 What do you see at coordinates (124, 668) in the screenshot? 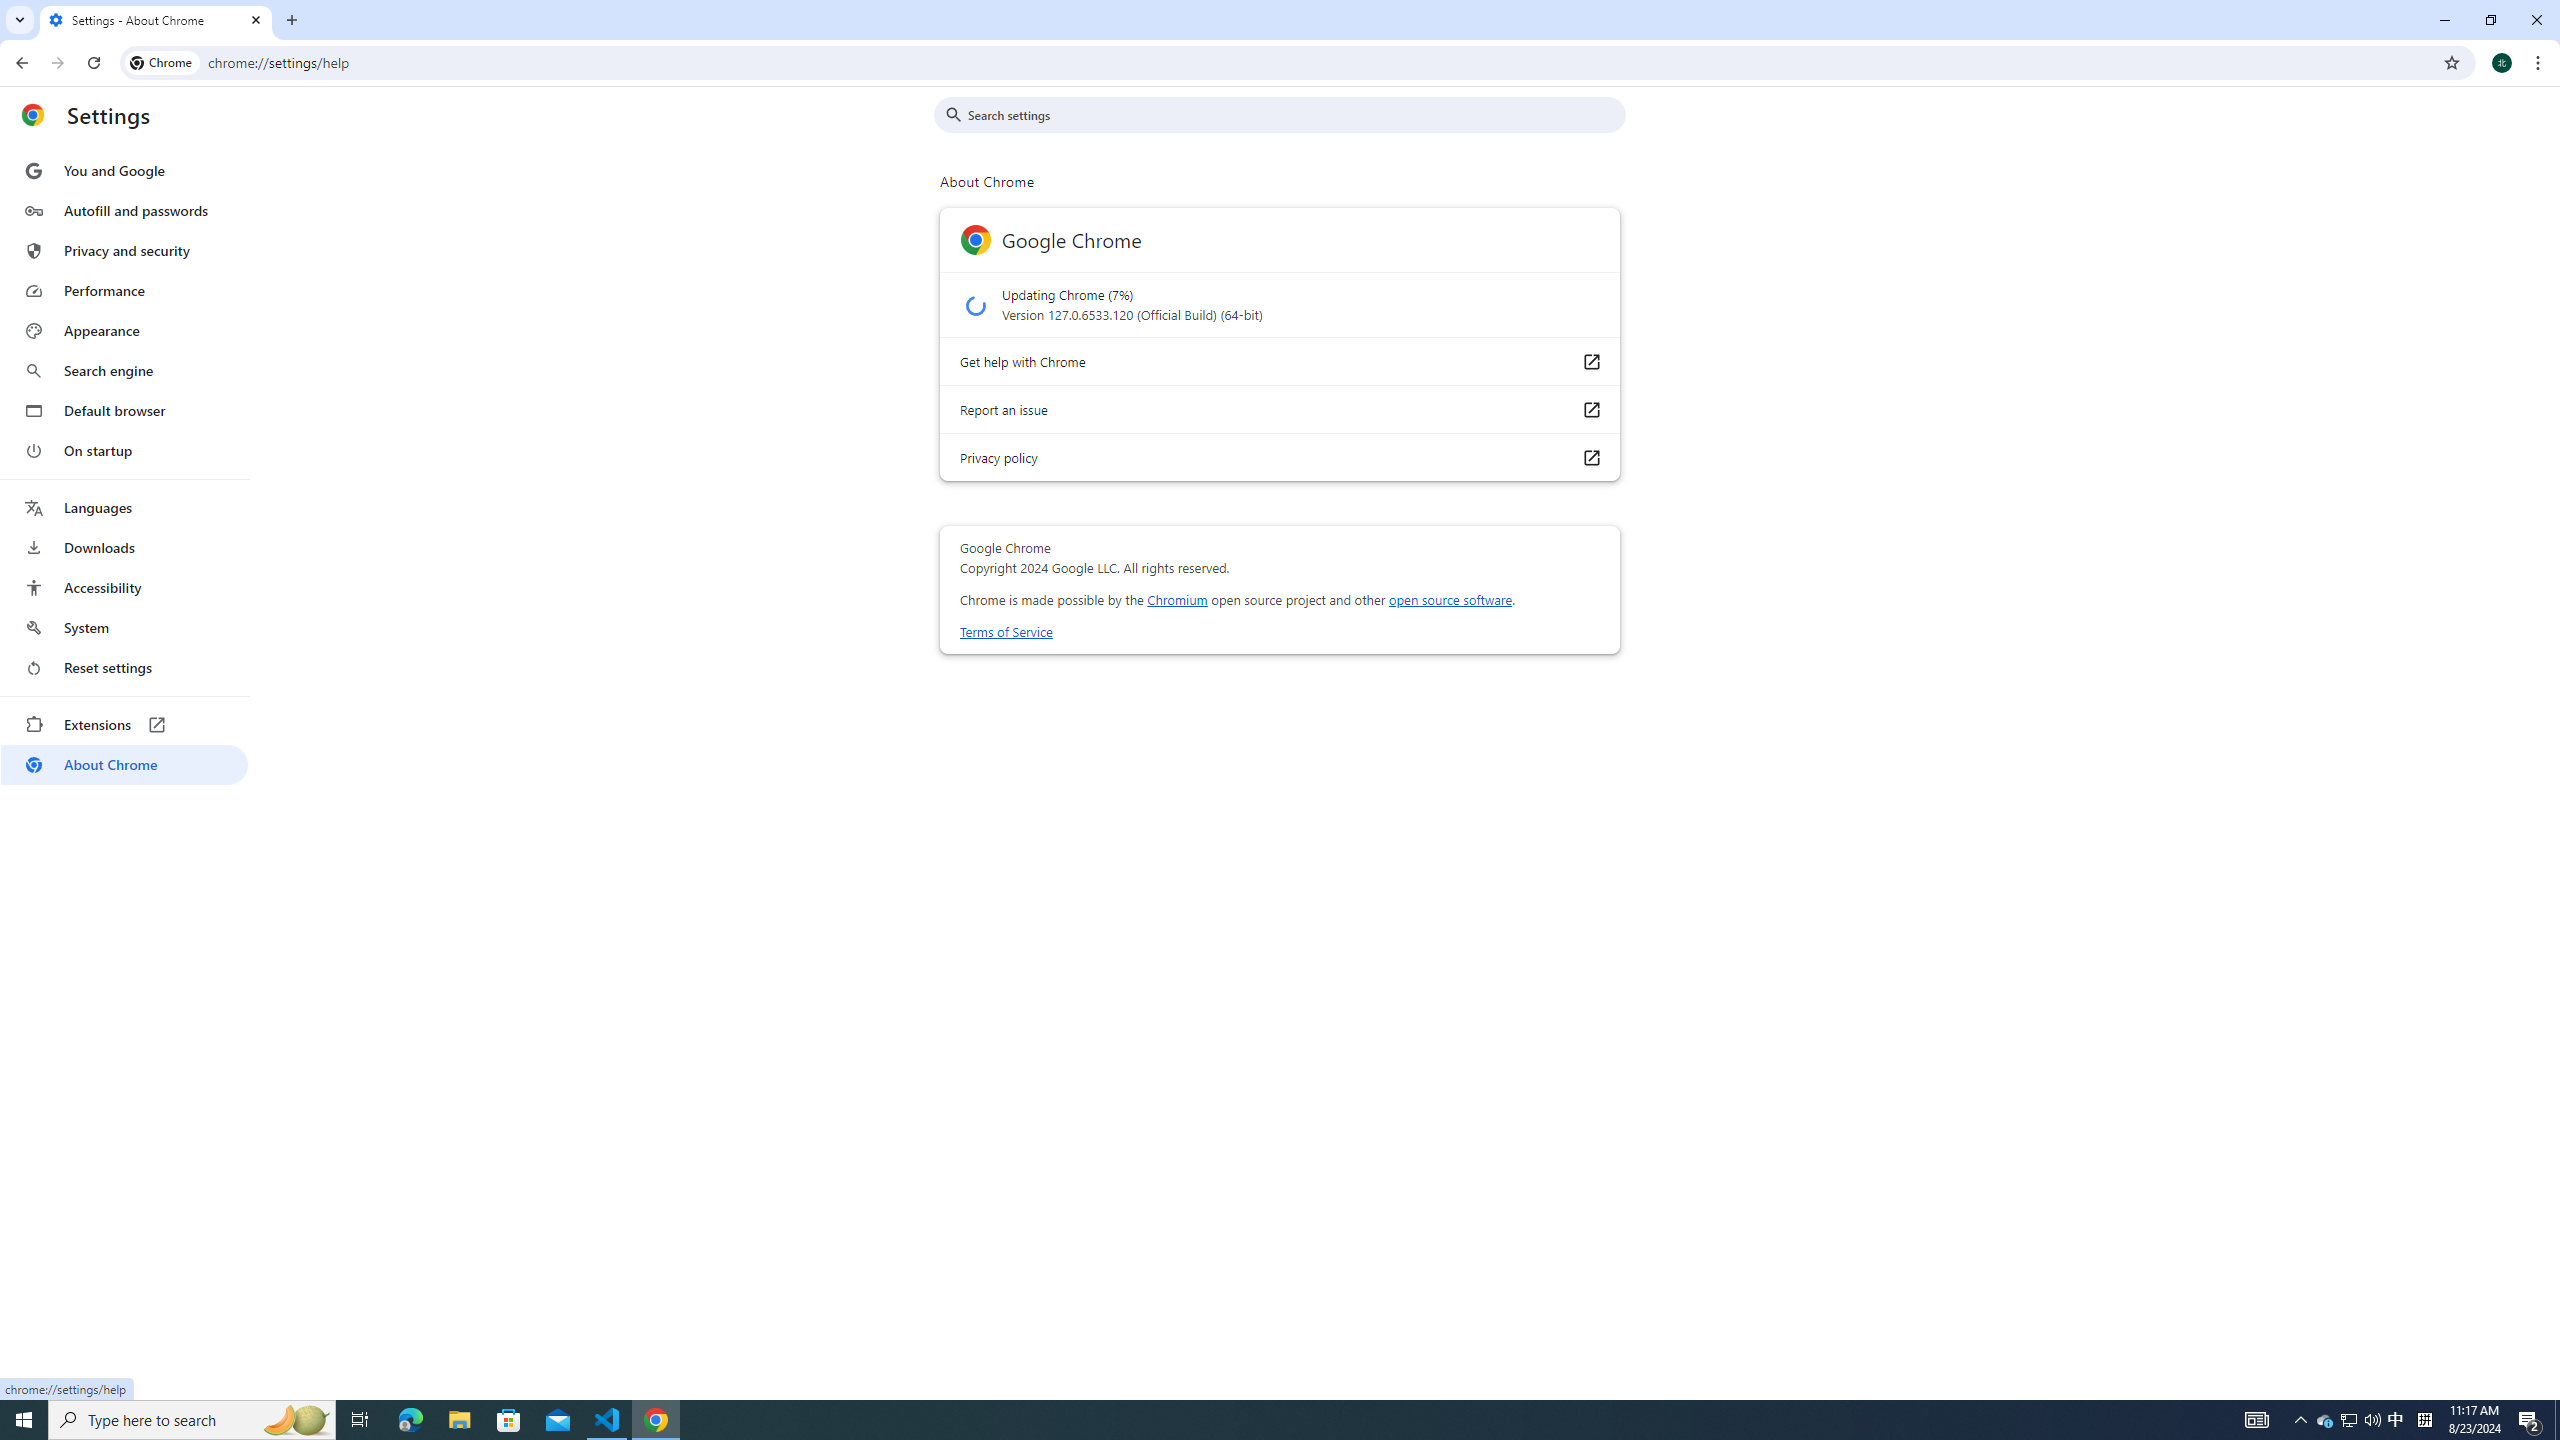
I see `Reset settings` at bounding box center [124, 668].